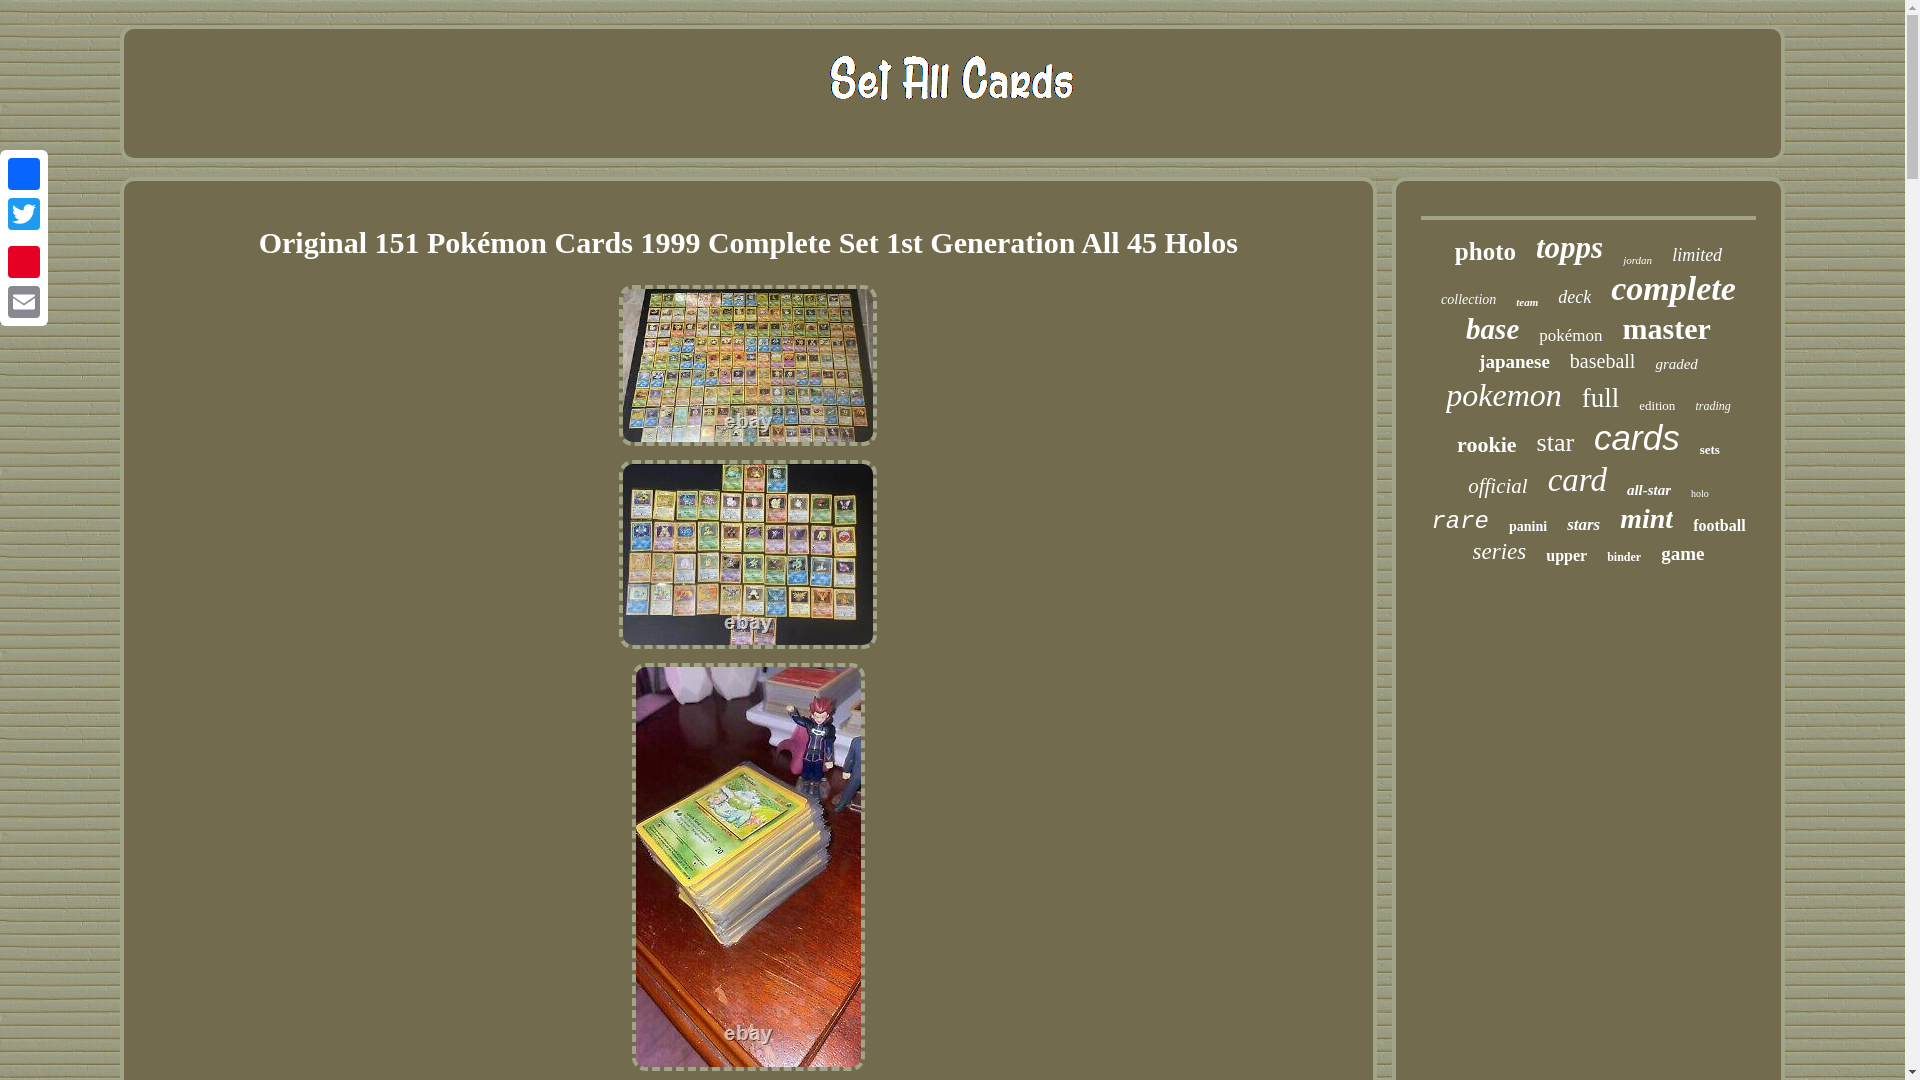 The width and height of the screenshot is (1920, 1080). I want to click on cards, so click(1636, 437).